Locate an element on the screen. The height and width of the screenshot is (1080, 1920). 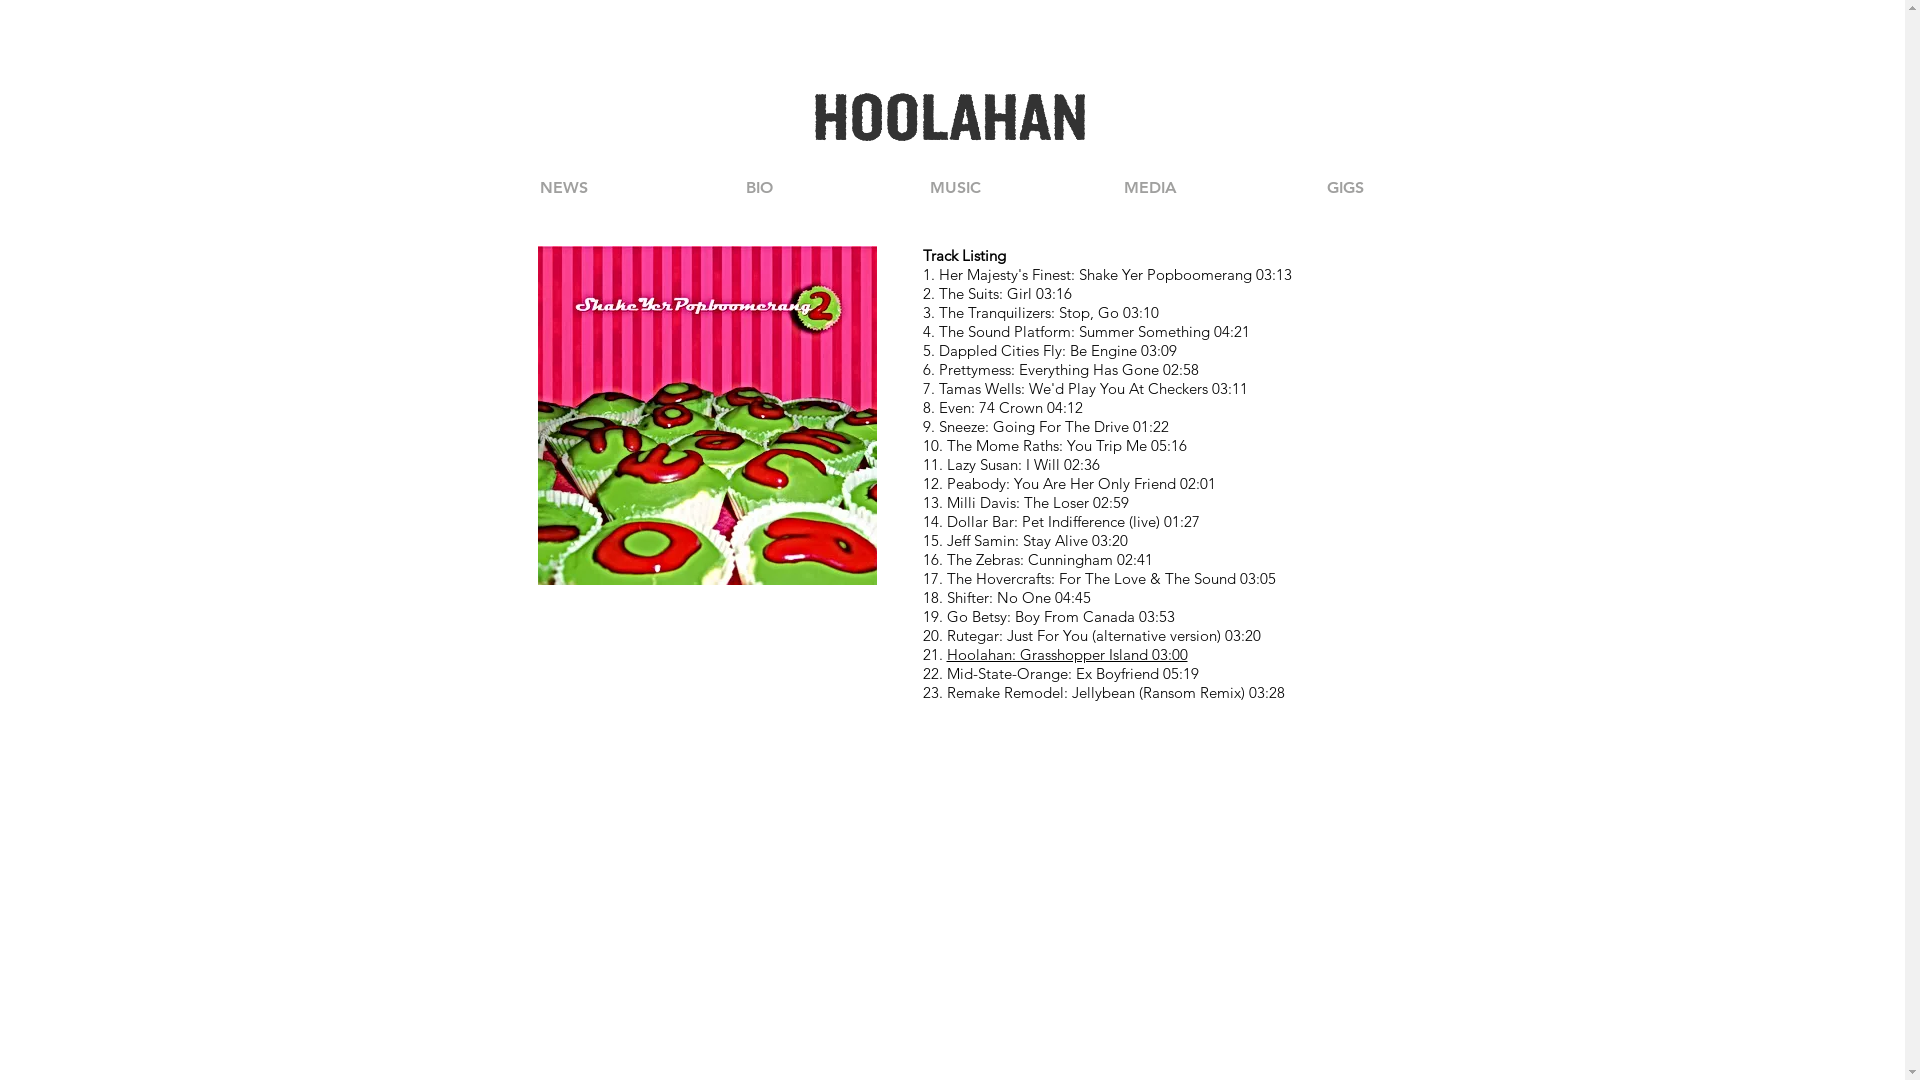
MEDIA is located at coordinates (1150, 188).